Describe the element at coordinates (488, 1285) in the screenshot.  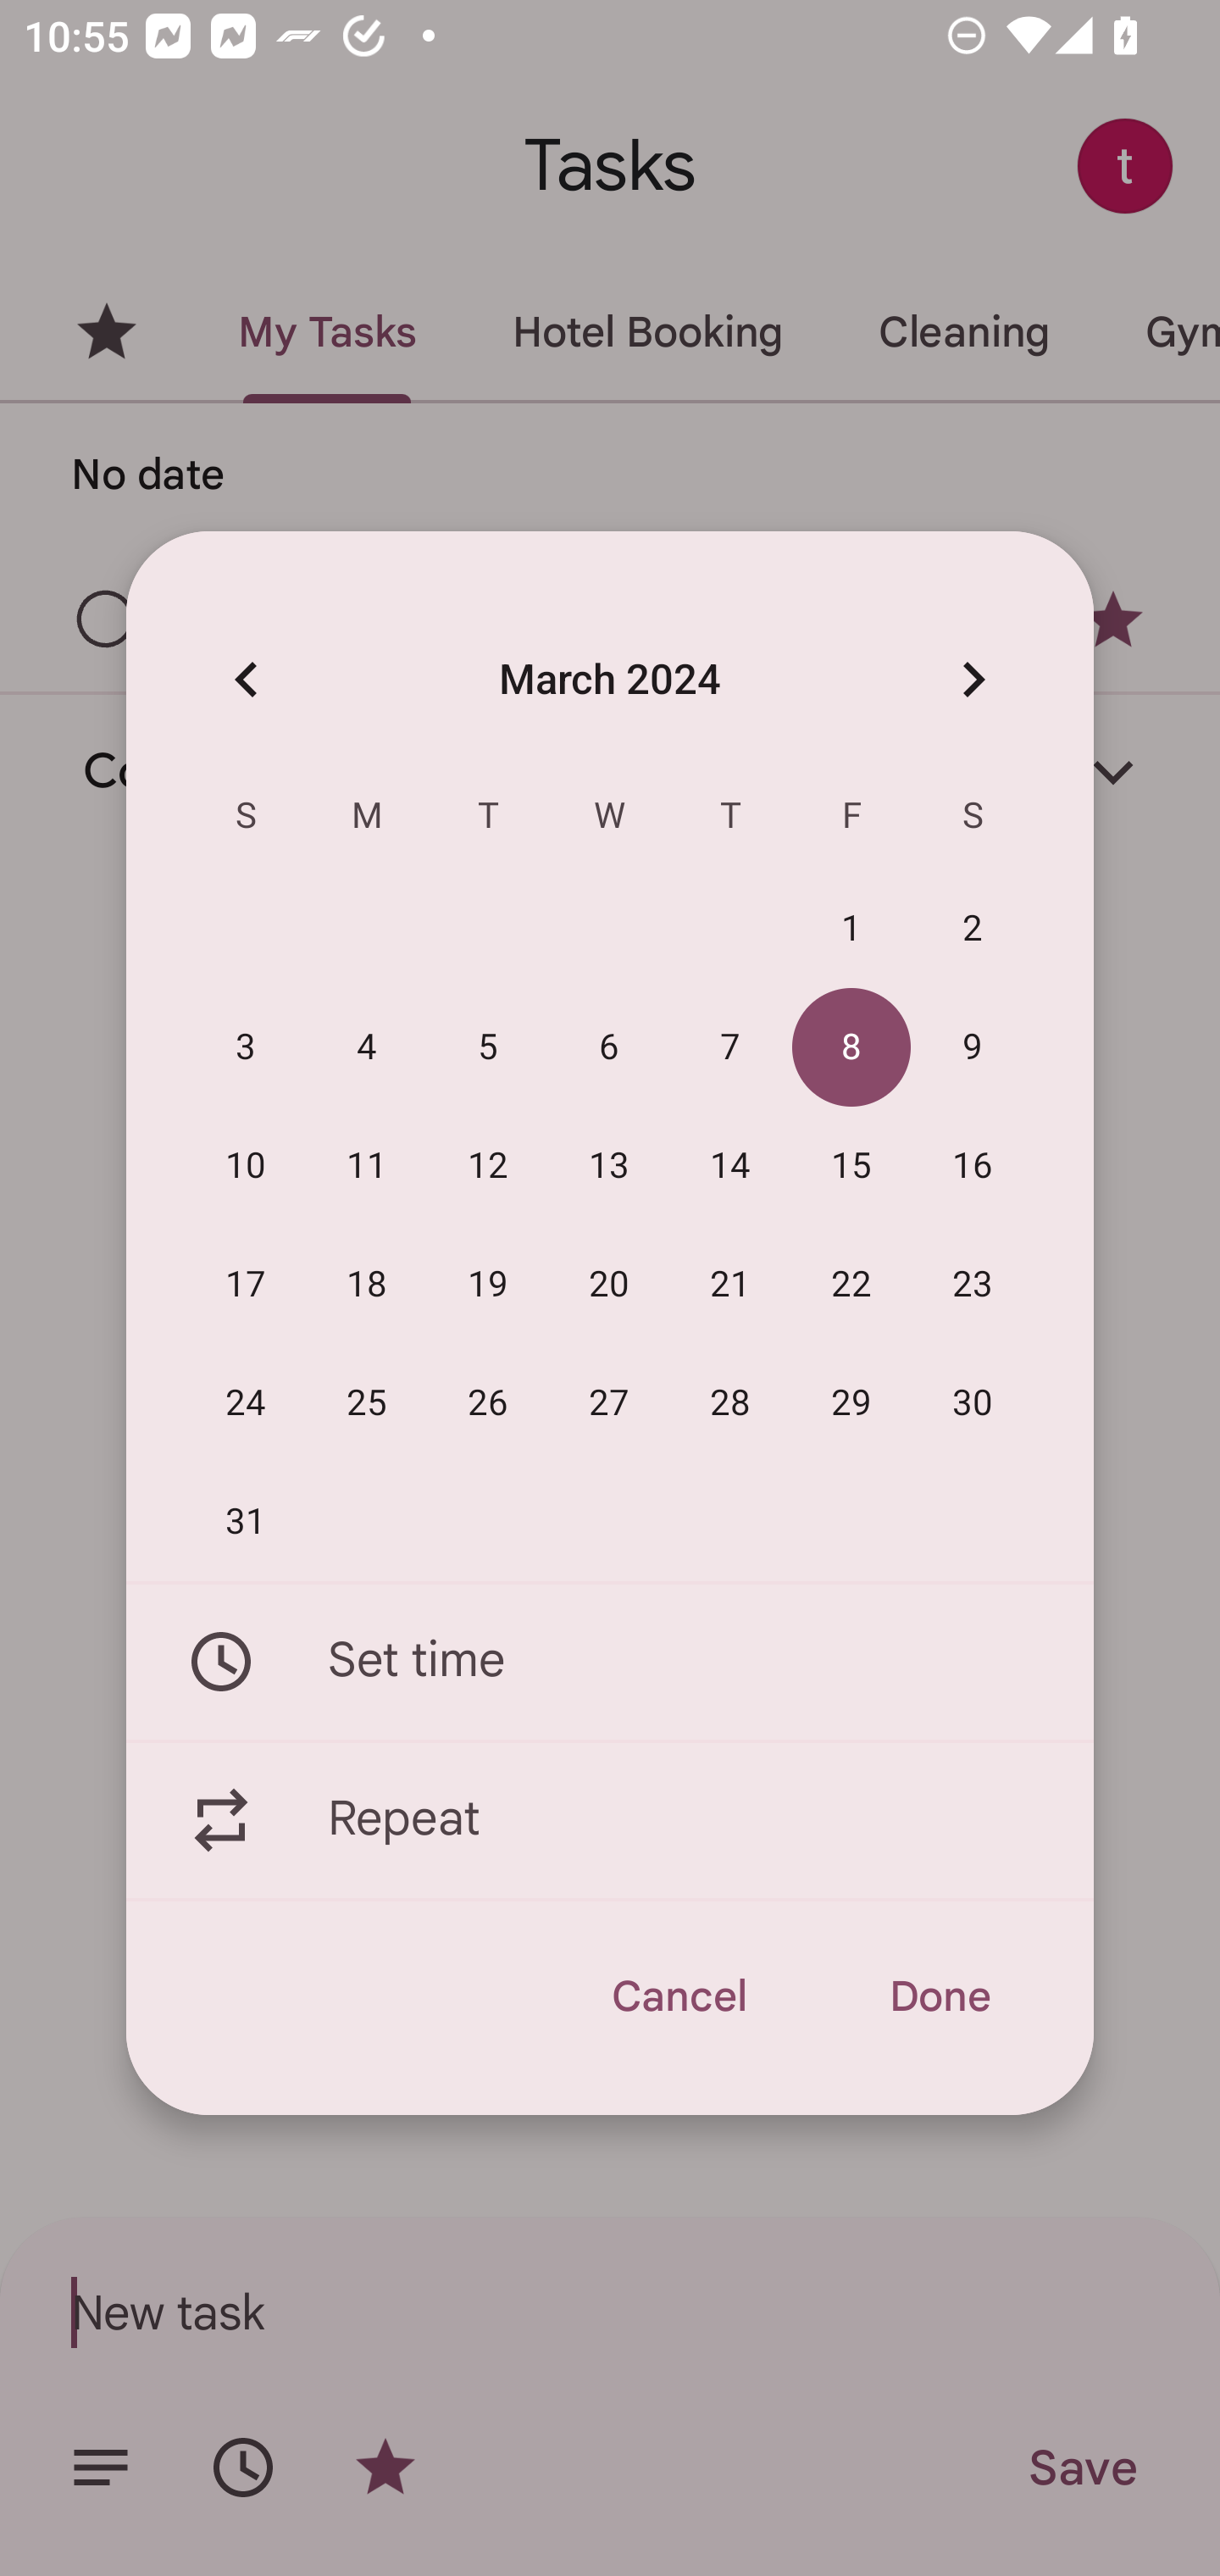
I see `19 19 March 2024` at that location.